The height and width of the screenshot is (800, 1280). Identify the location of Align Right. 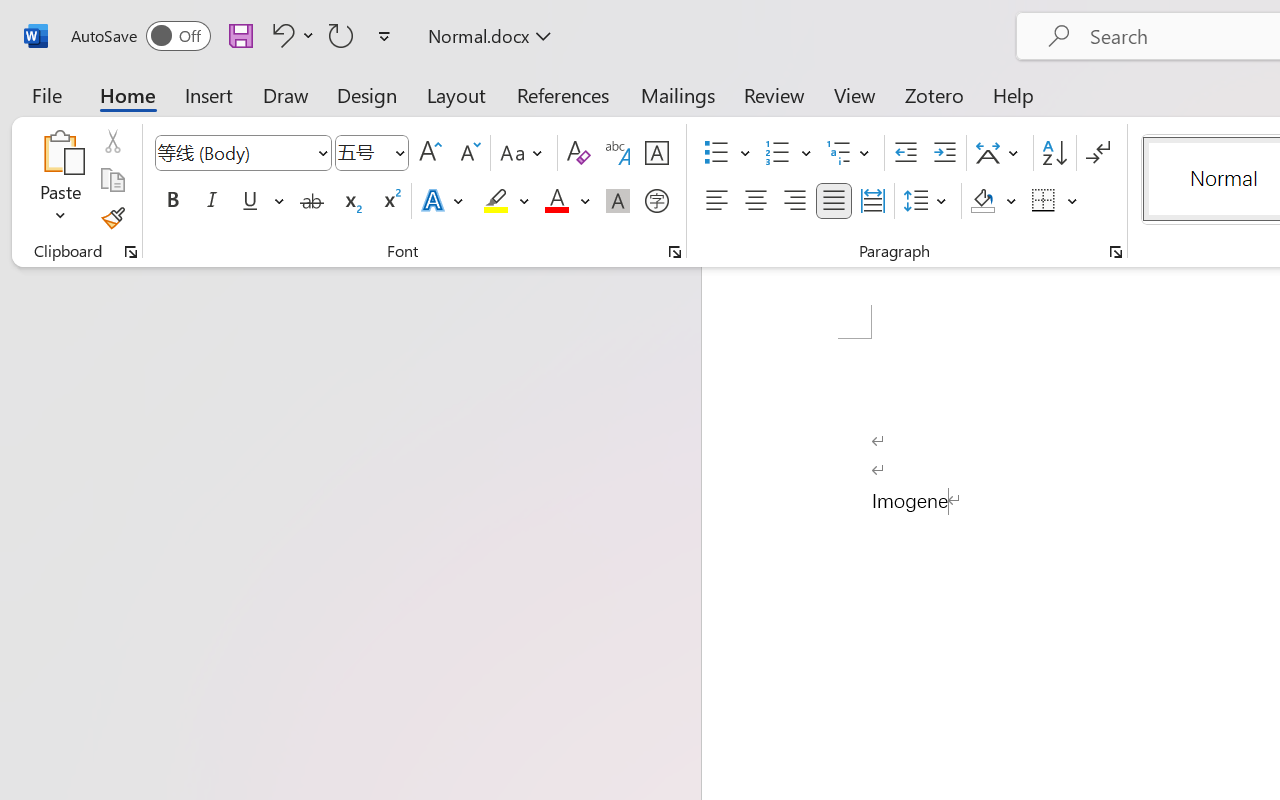
(794, 201).